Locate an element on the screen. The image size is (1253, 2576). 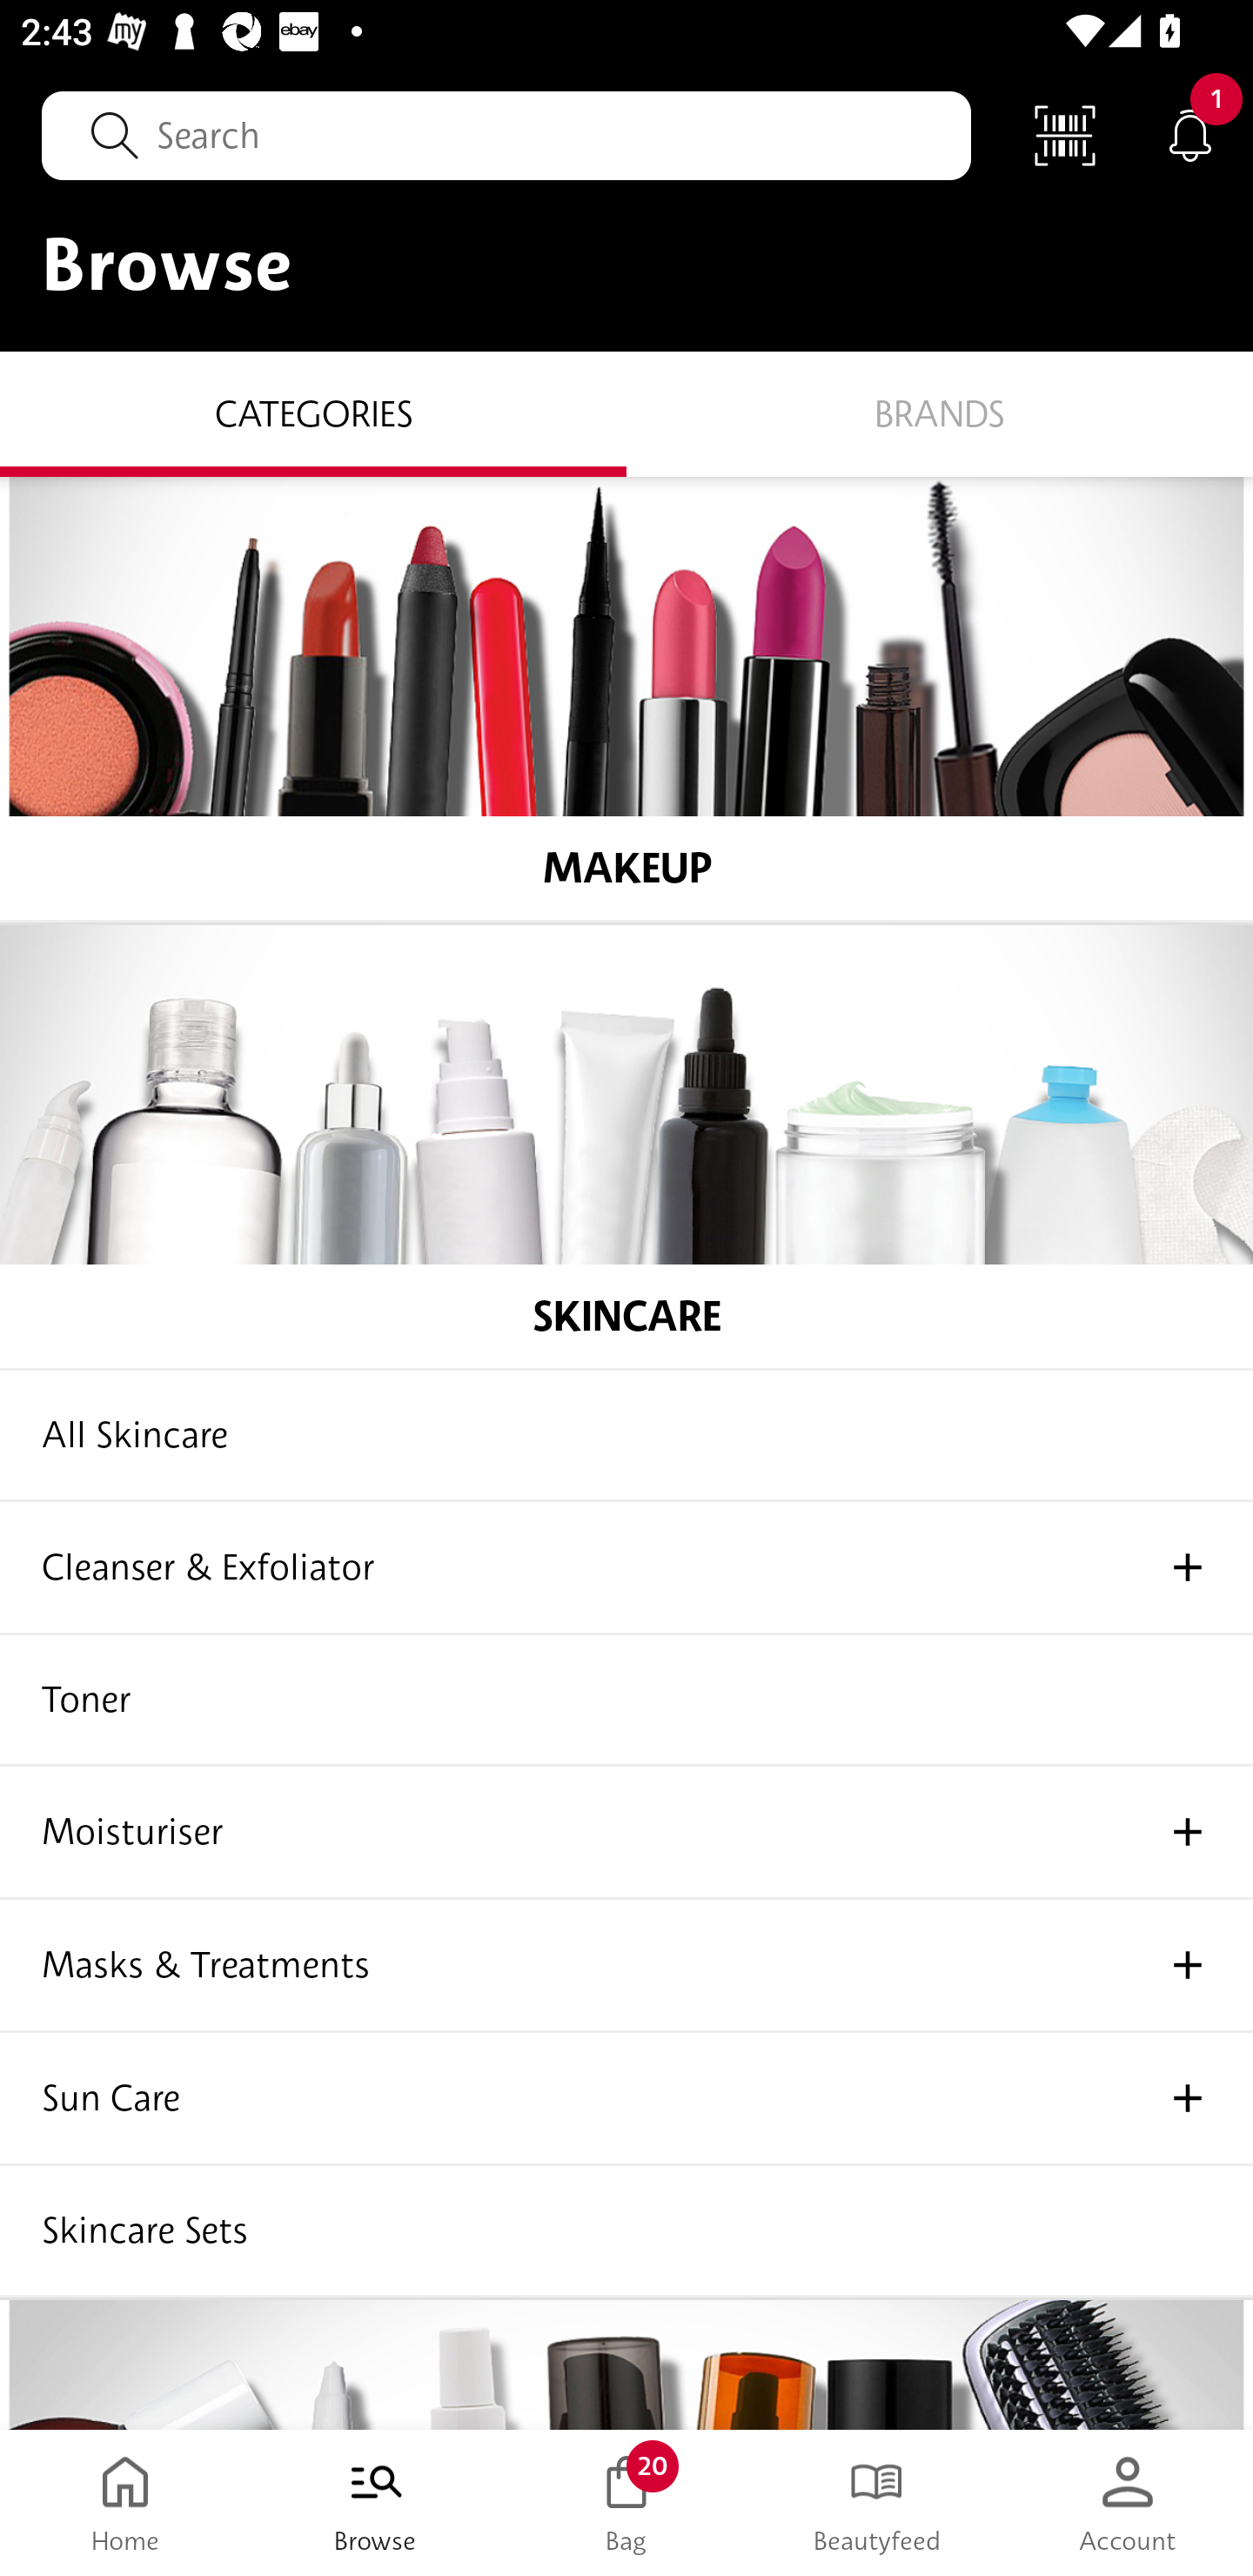
Cleanser & Exfoliator is located at coordinates (626, 1568).